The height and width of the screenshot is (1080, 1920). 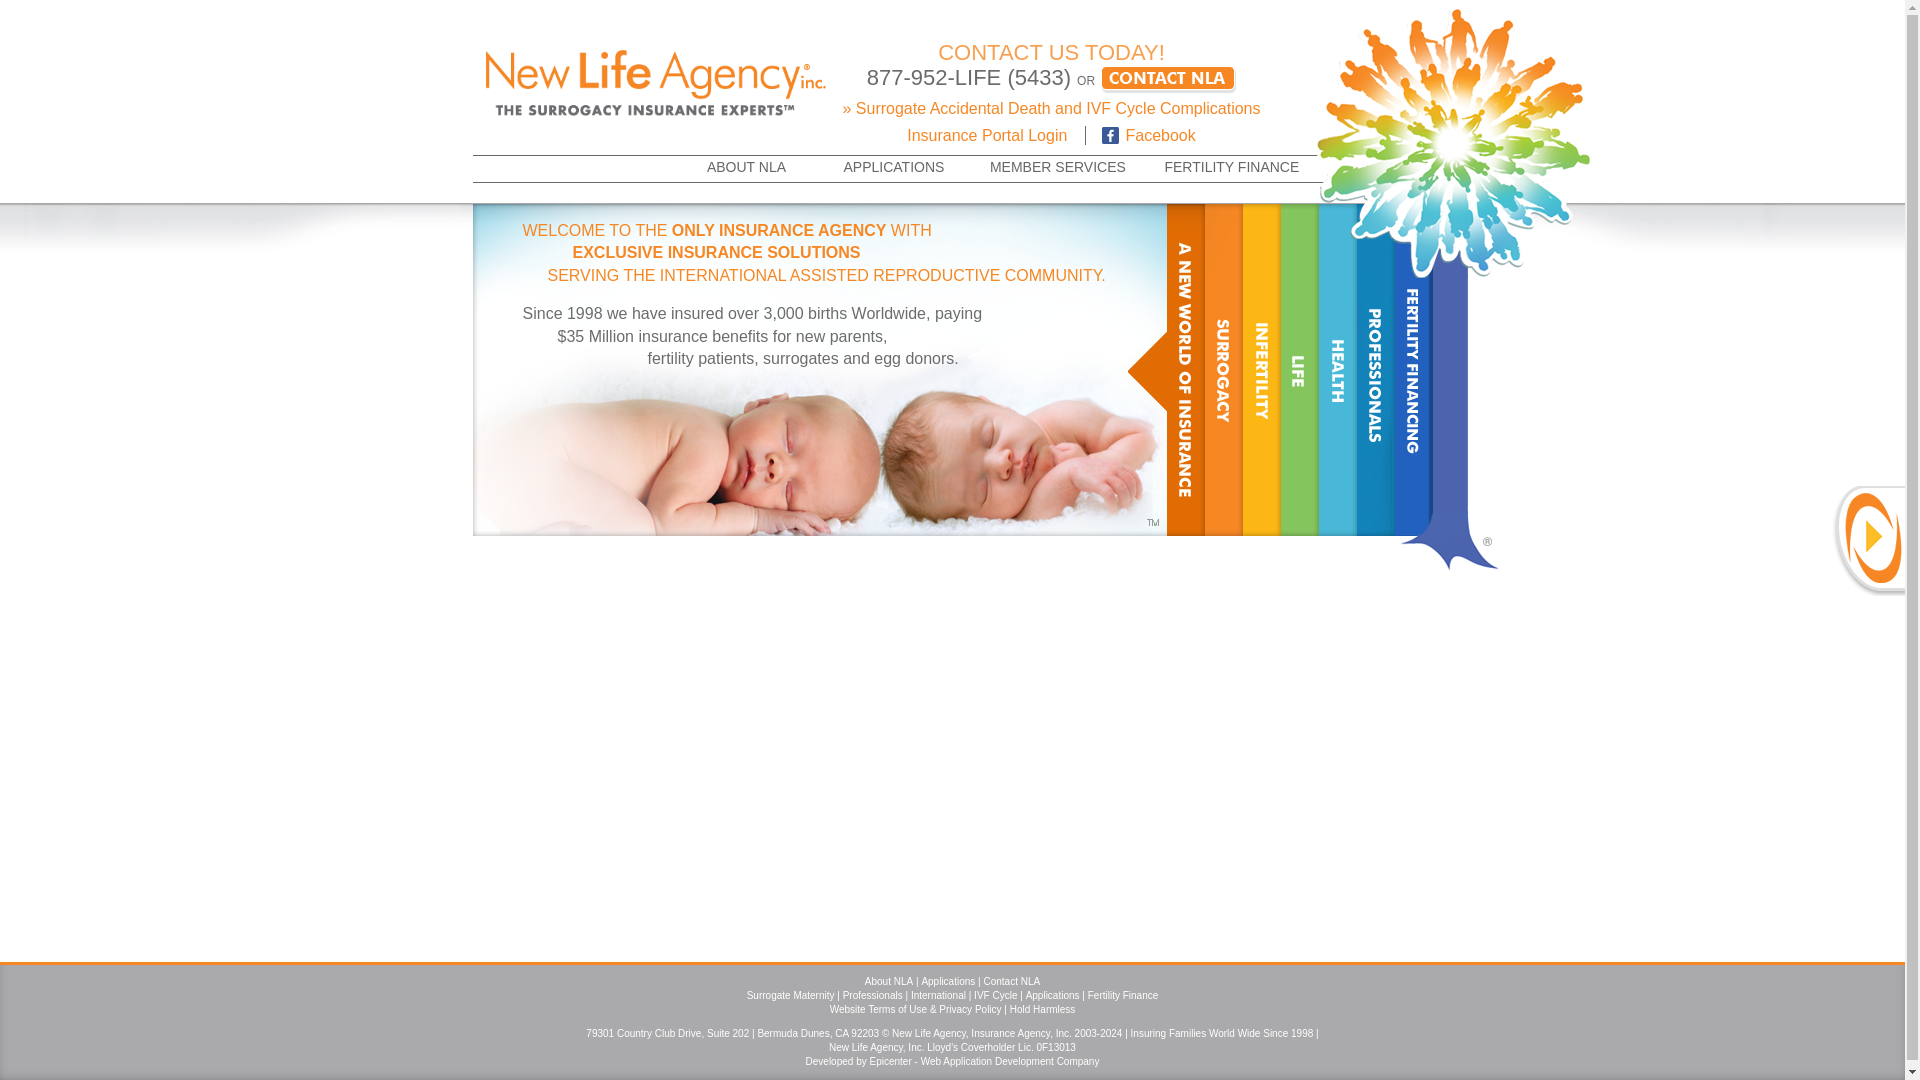 I want to click on New Life Agency, so click(x=654, y=79).